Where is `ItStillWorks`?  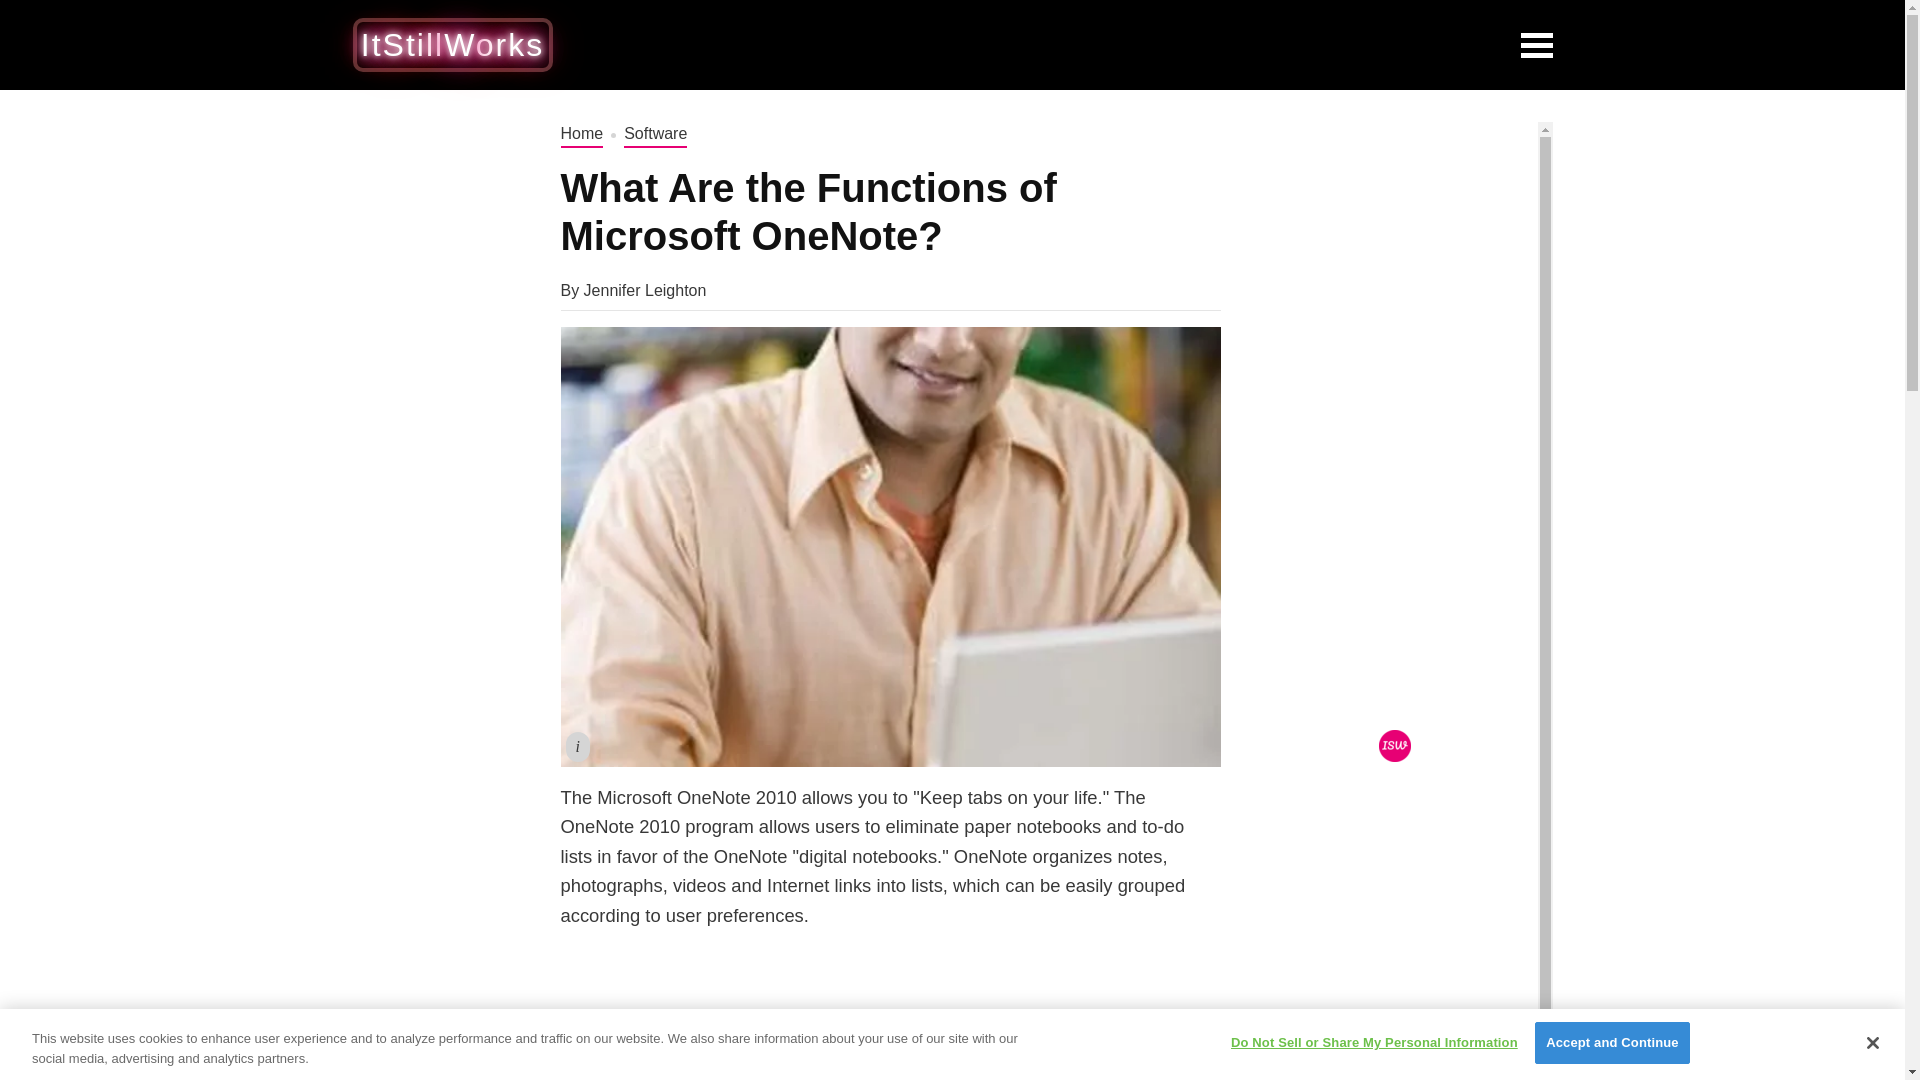
ItStillWorks is located at coordinates (452, 44).